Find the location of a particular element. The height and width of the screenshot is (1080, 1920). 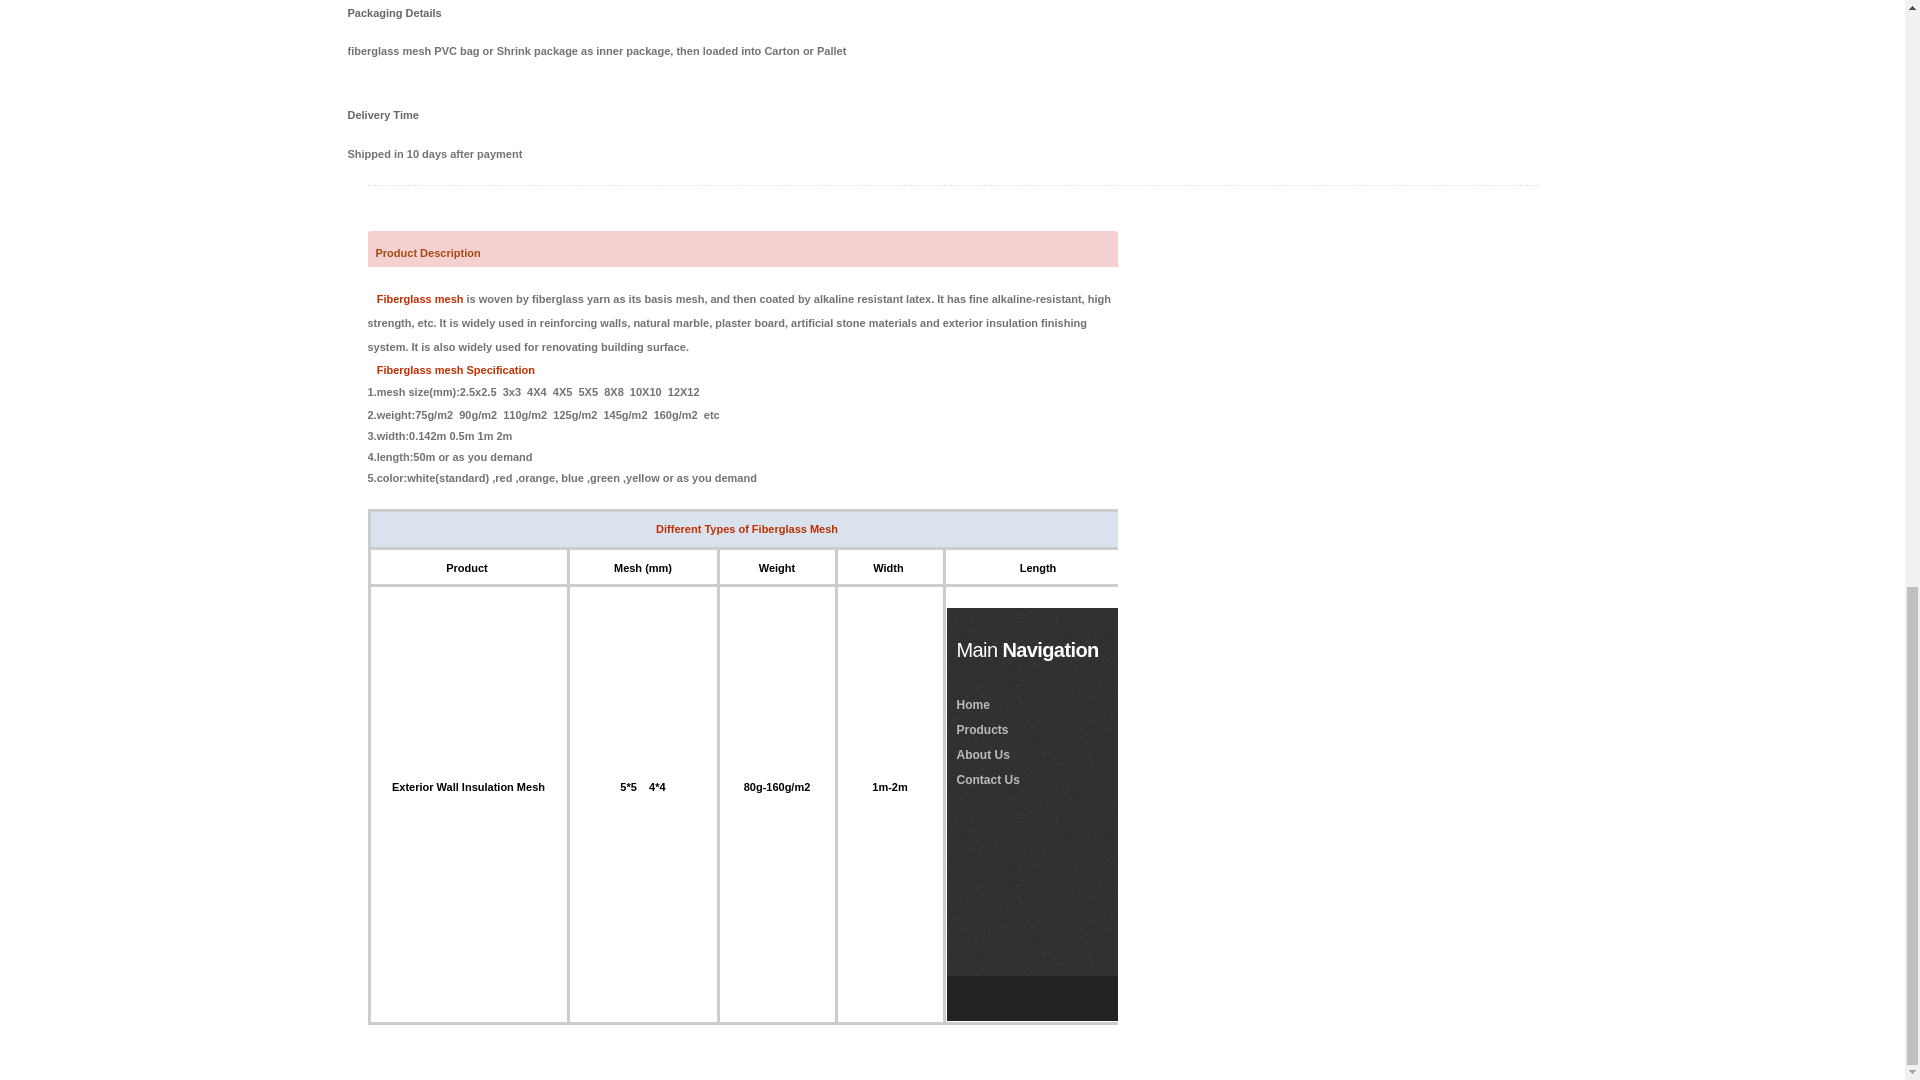

Products is located at coordinates (982, 729).